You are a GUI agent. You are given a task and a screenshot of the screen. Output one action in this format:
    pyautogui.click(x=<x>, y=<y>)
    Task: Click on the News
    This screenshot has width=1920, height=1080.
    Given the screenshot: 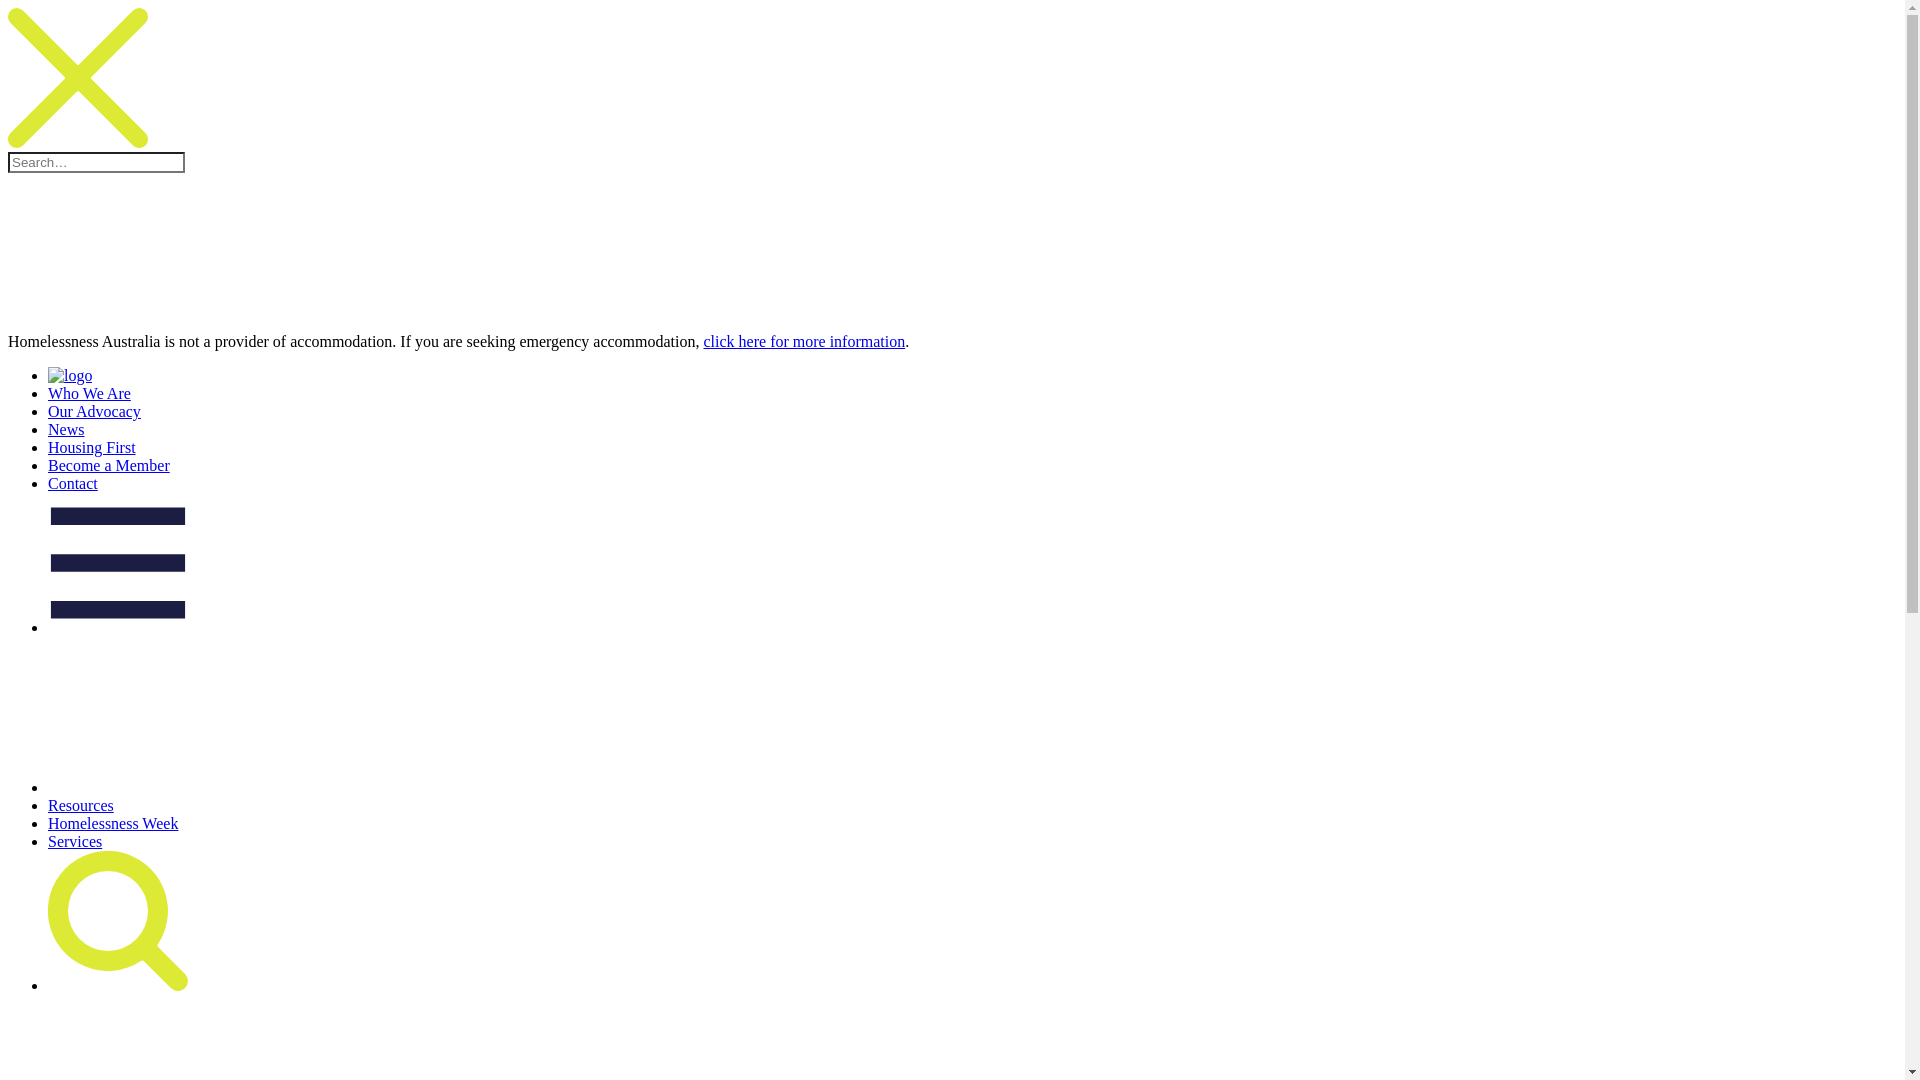 What is the action you would take?
    pyautogui.click(x=66, y=430)
    